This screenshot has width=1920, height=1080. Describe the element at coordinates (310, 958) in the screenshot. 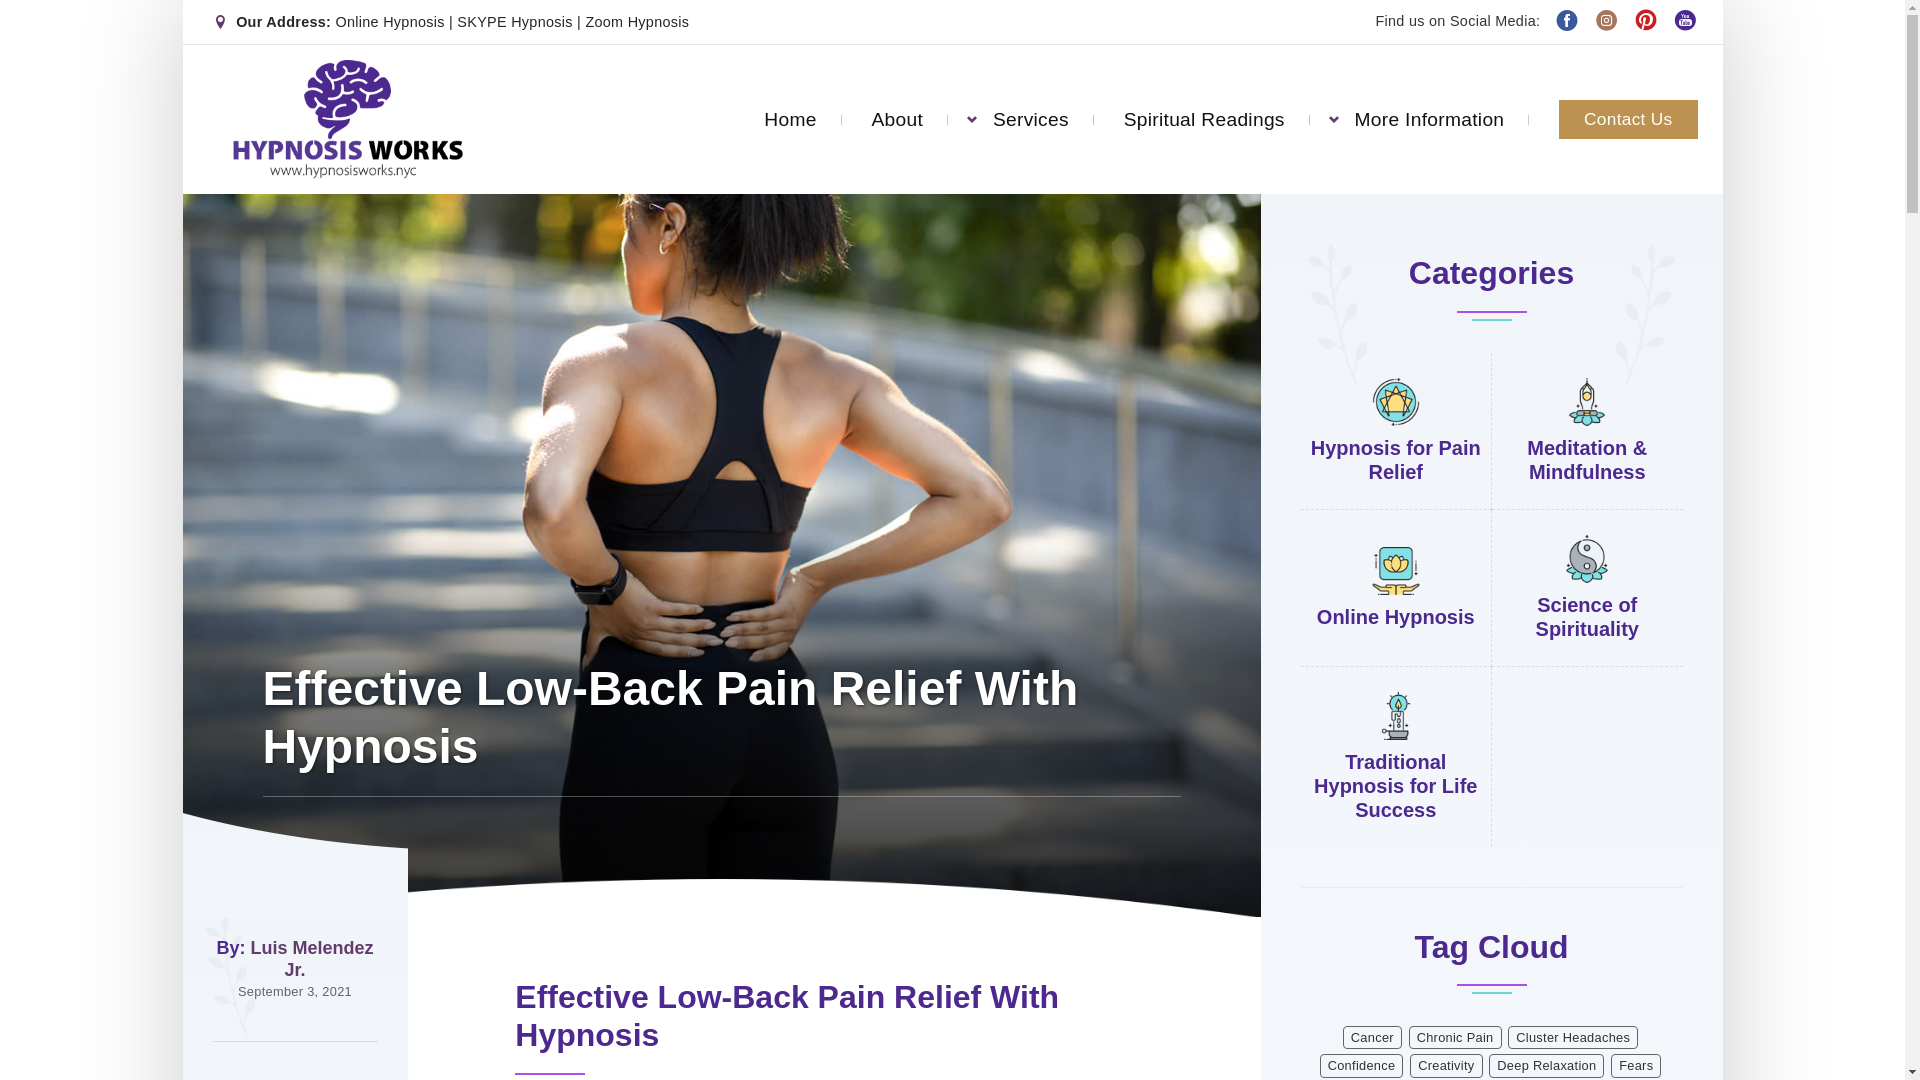

I see `Luis Melendez Jr.` at that location.